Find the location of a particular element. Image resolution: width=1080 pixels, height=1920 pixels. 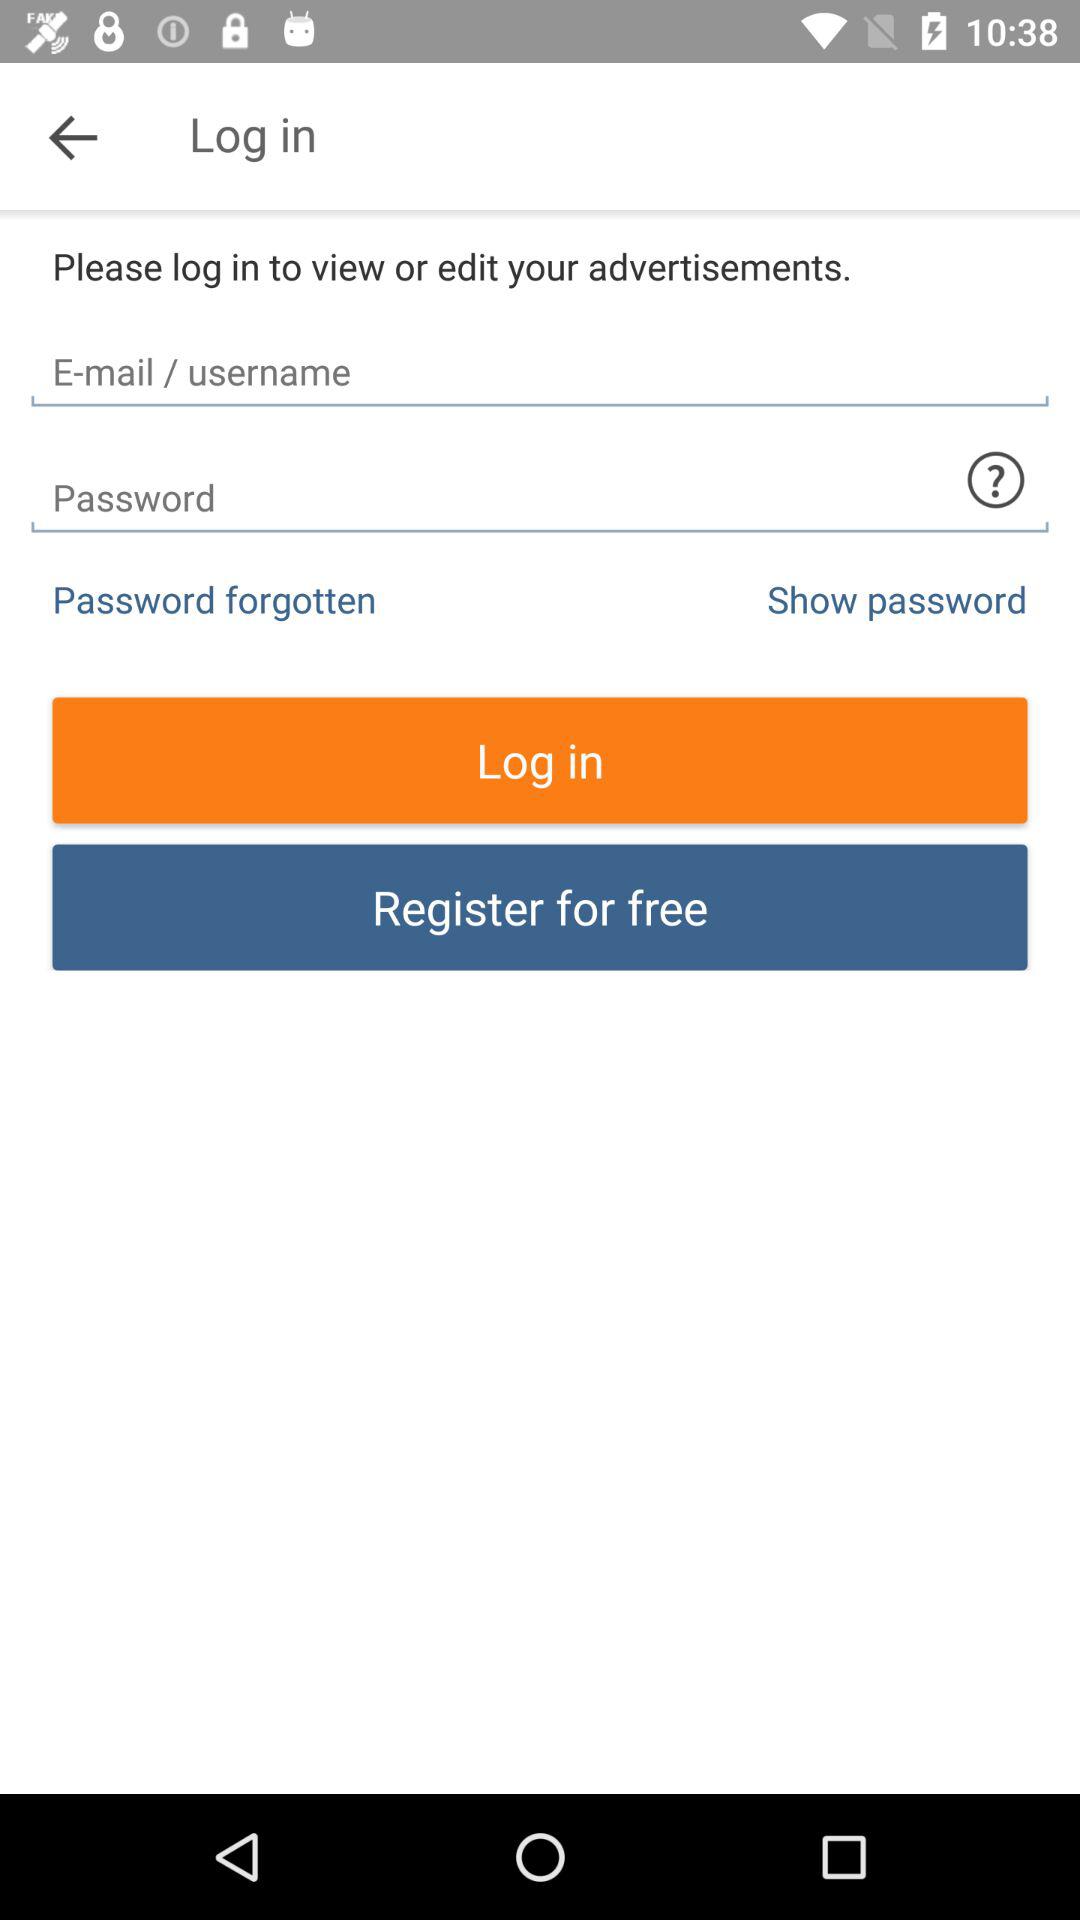

turn on the item below the log in icon is located at coordinates (540, 907).